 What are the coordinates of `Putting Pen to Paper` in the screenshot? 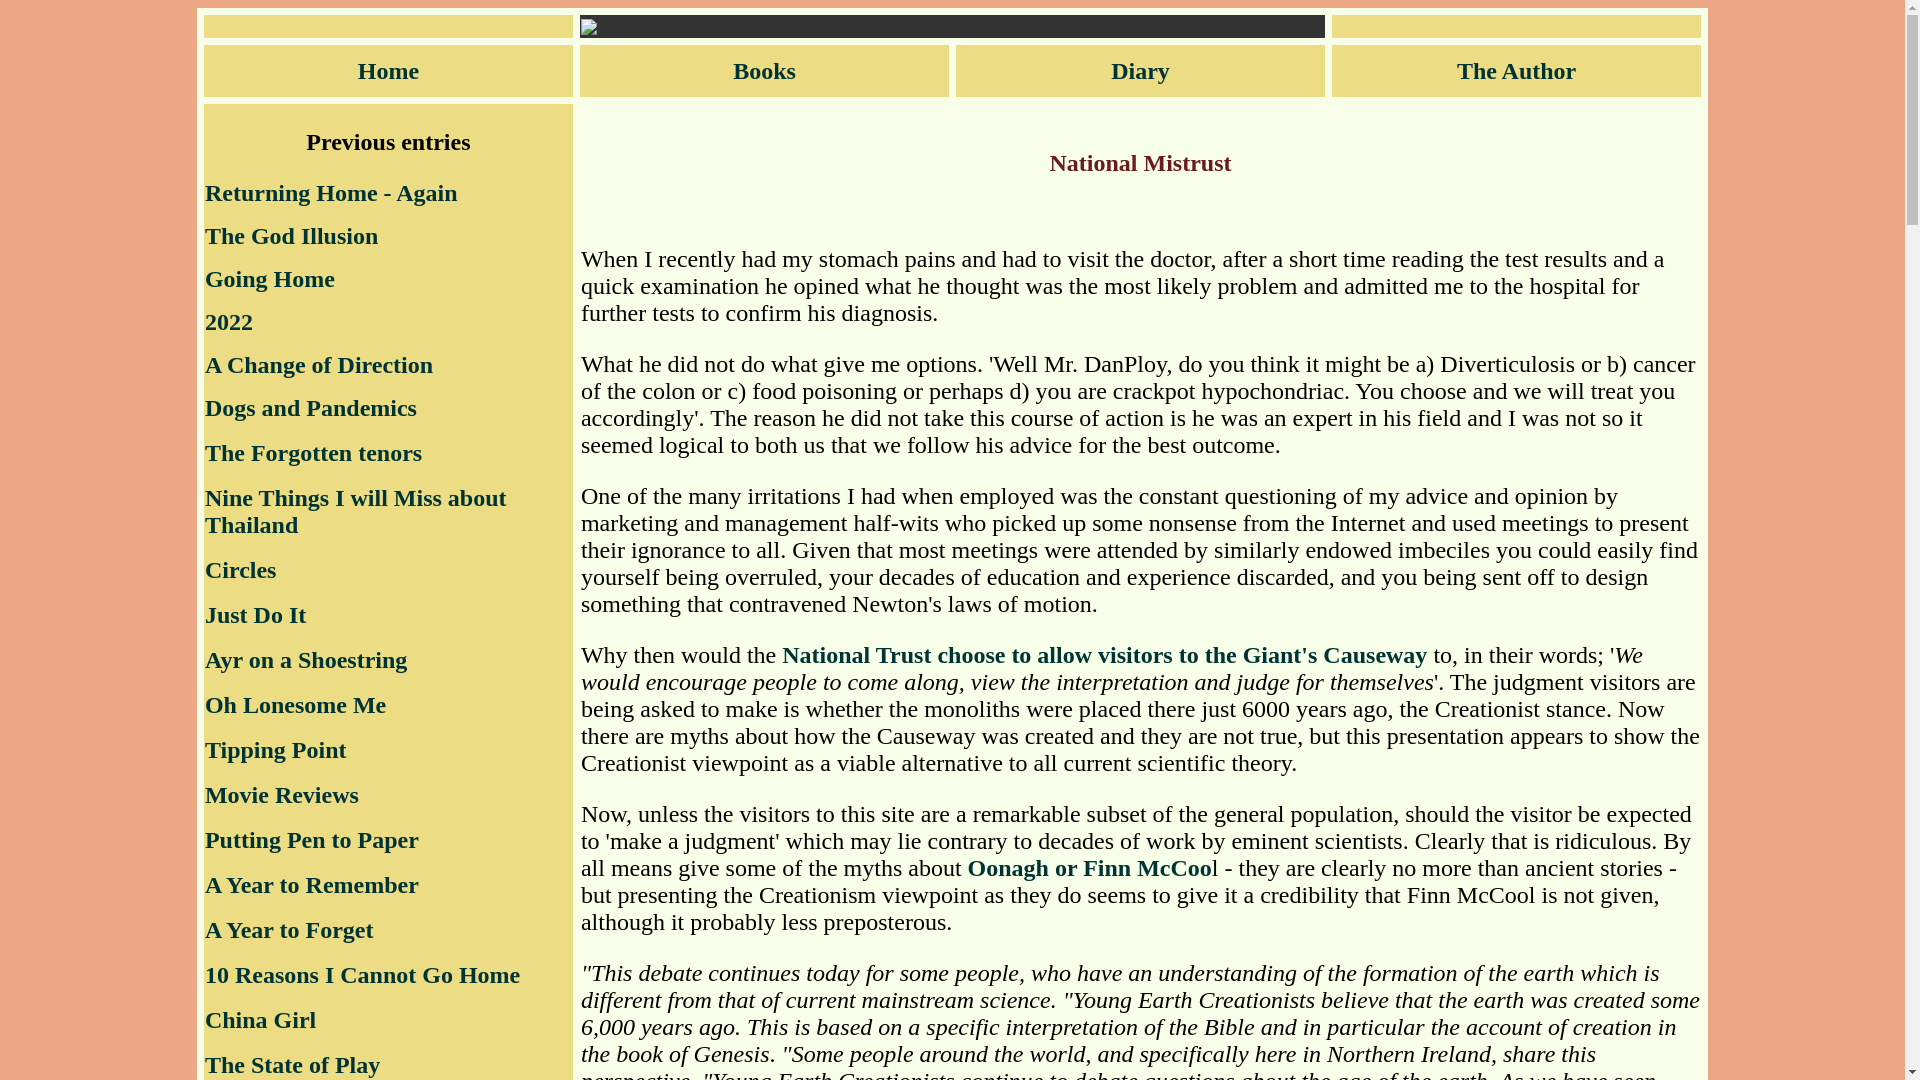 It's located at (312, 840).